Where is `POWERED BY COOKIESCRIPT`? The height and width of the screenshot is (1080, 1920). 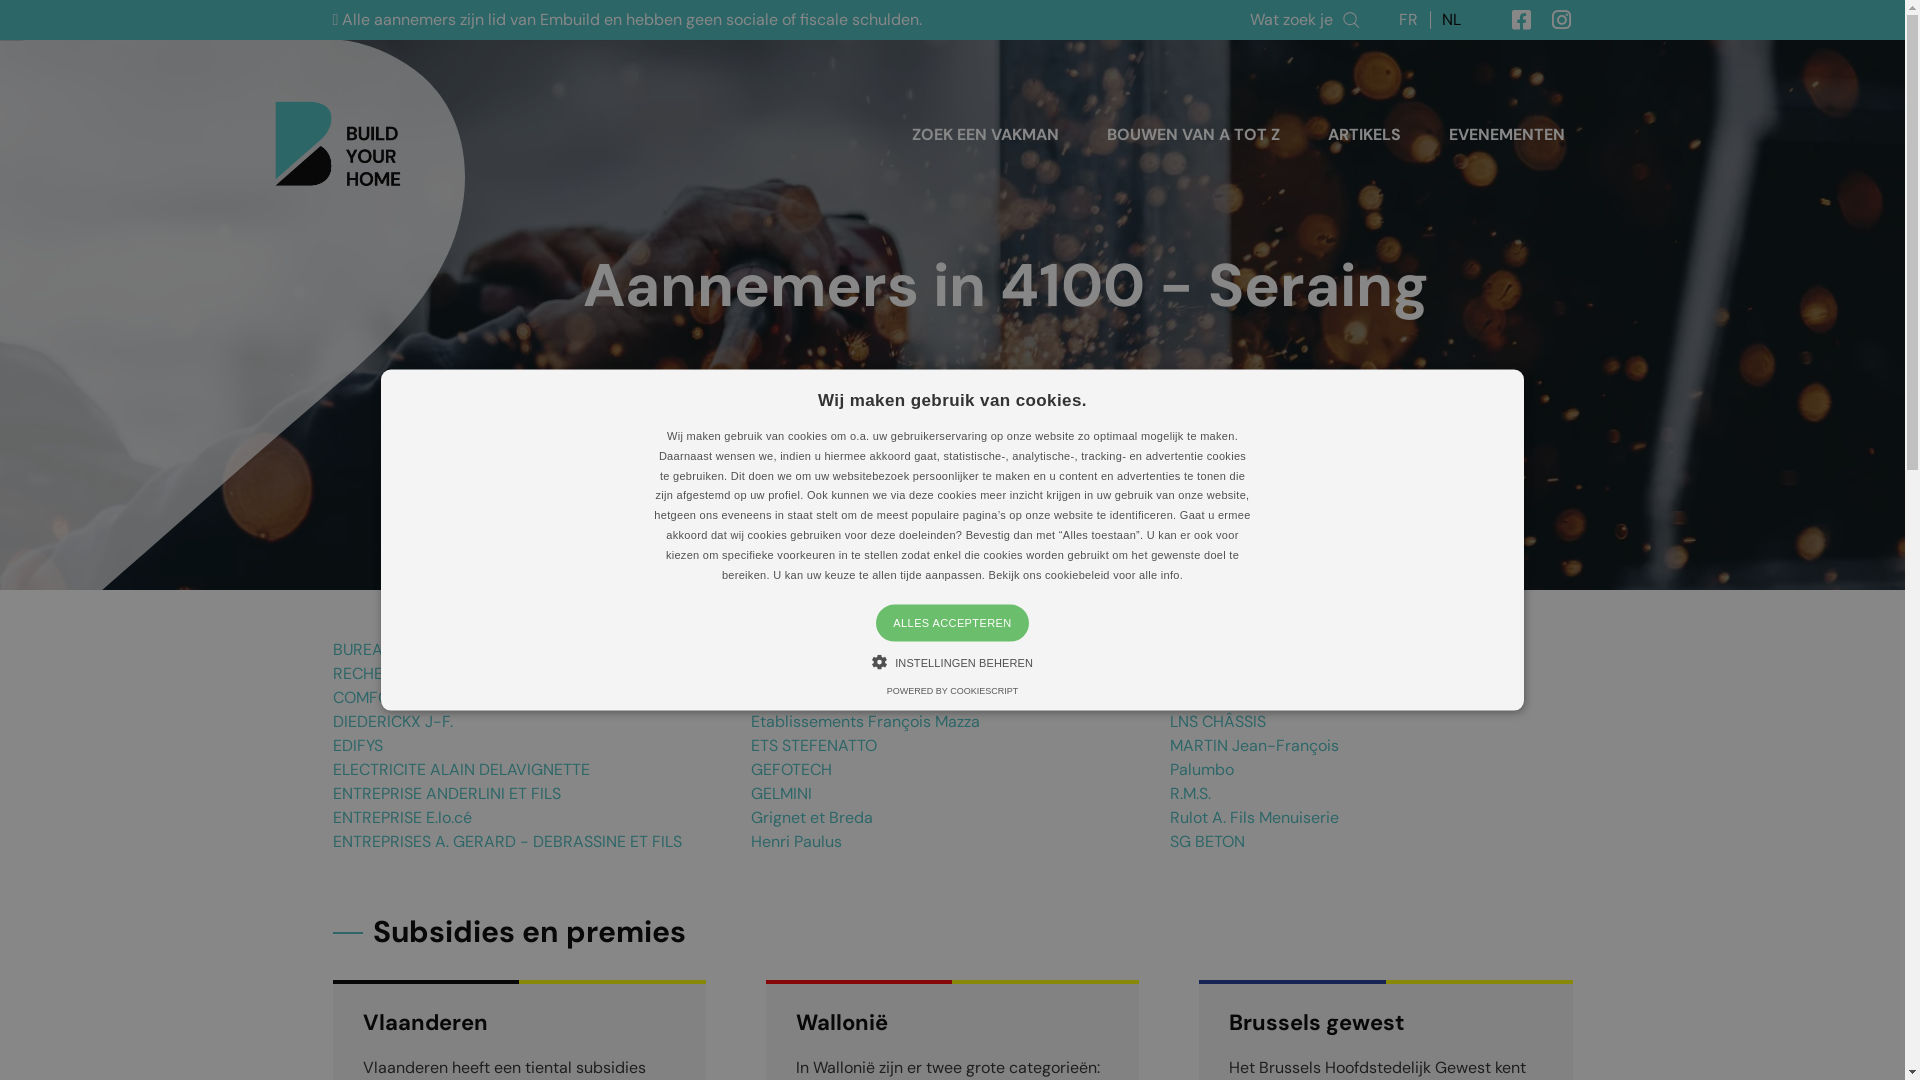 POWERED BY COOKIESCRIPT is located at coordinates (952, 690).